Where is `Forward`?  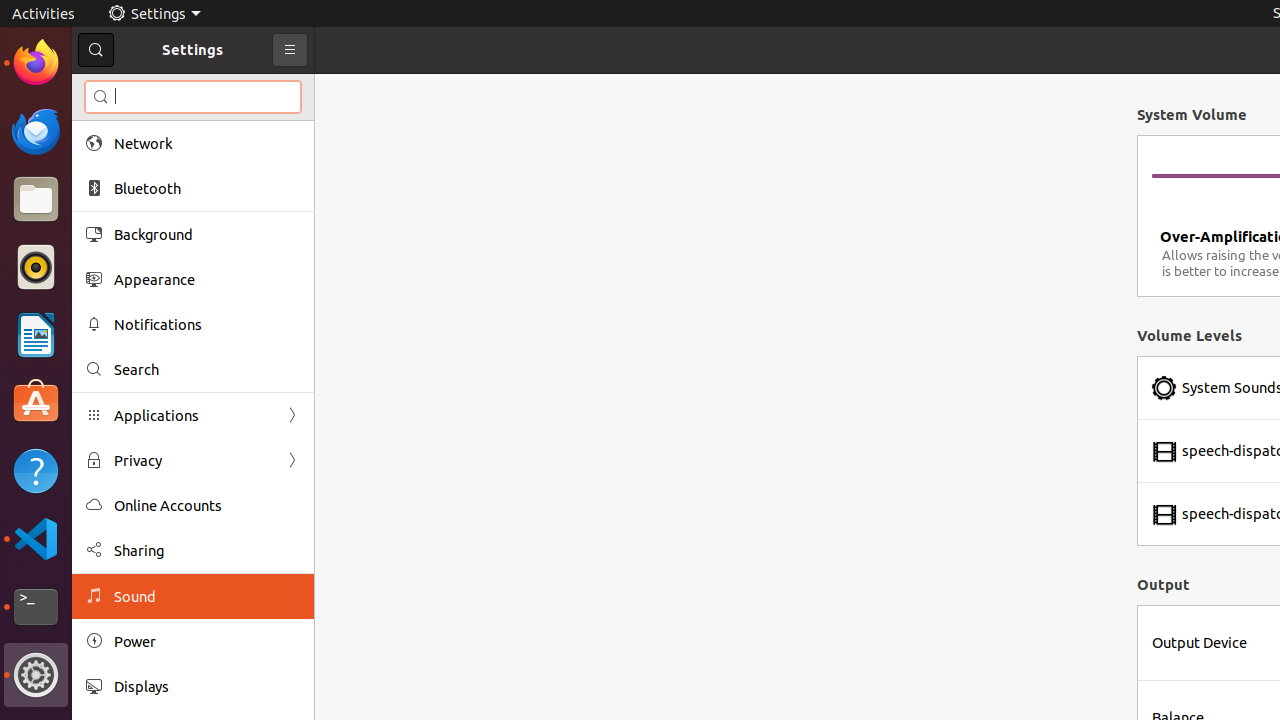 Forward is located at coordinates (292, 460).